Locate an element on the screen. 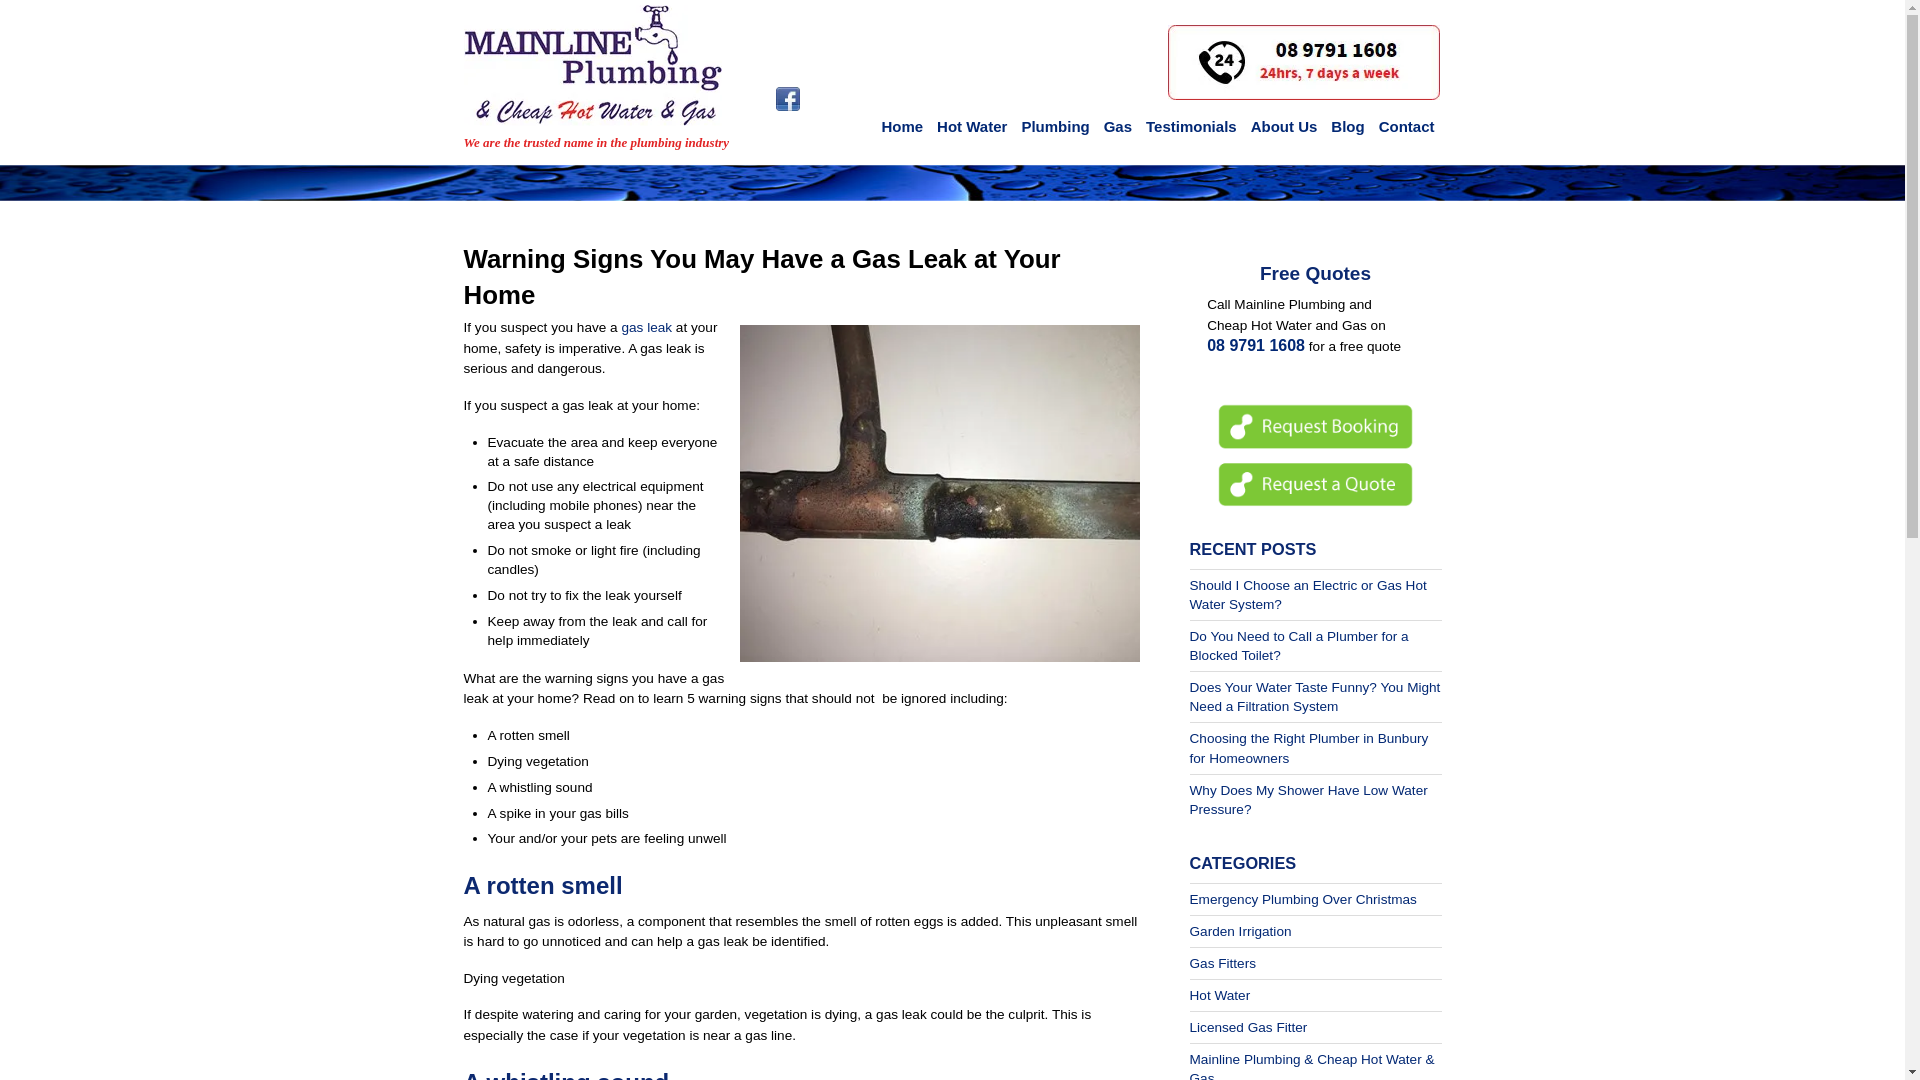  Garden Irrigation is located at coordinates (1241, 931).